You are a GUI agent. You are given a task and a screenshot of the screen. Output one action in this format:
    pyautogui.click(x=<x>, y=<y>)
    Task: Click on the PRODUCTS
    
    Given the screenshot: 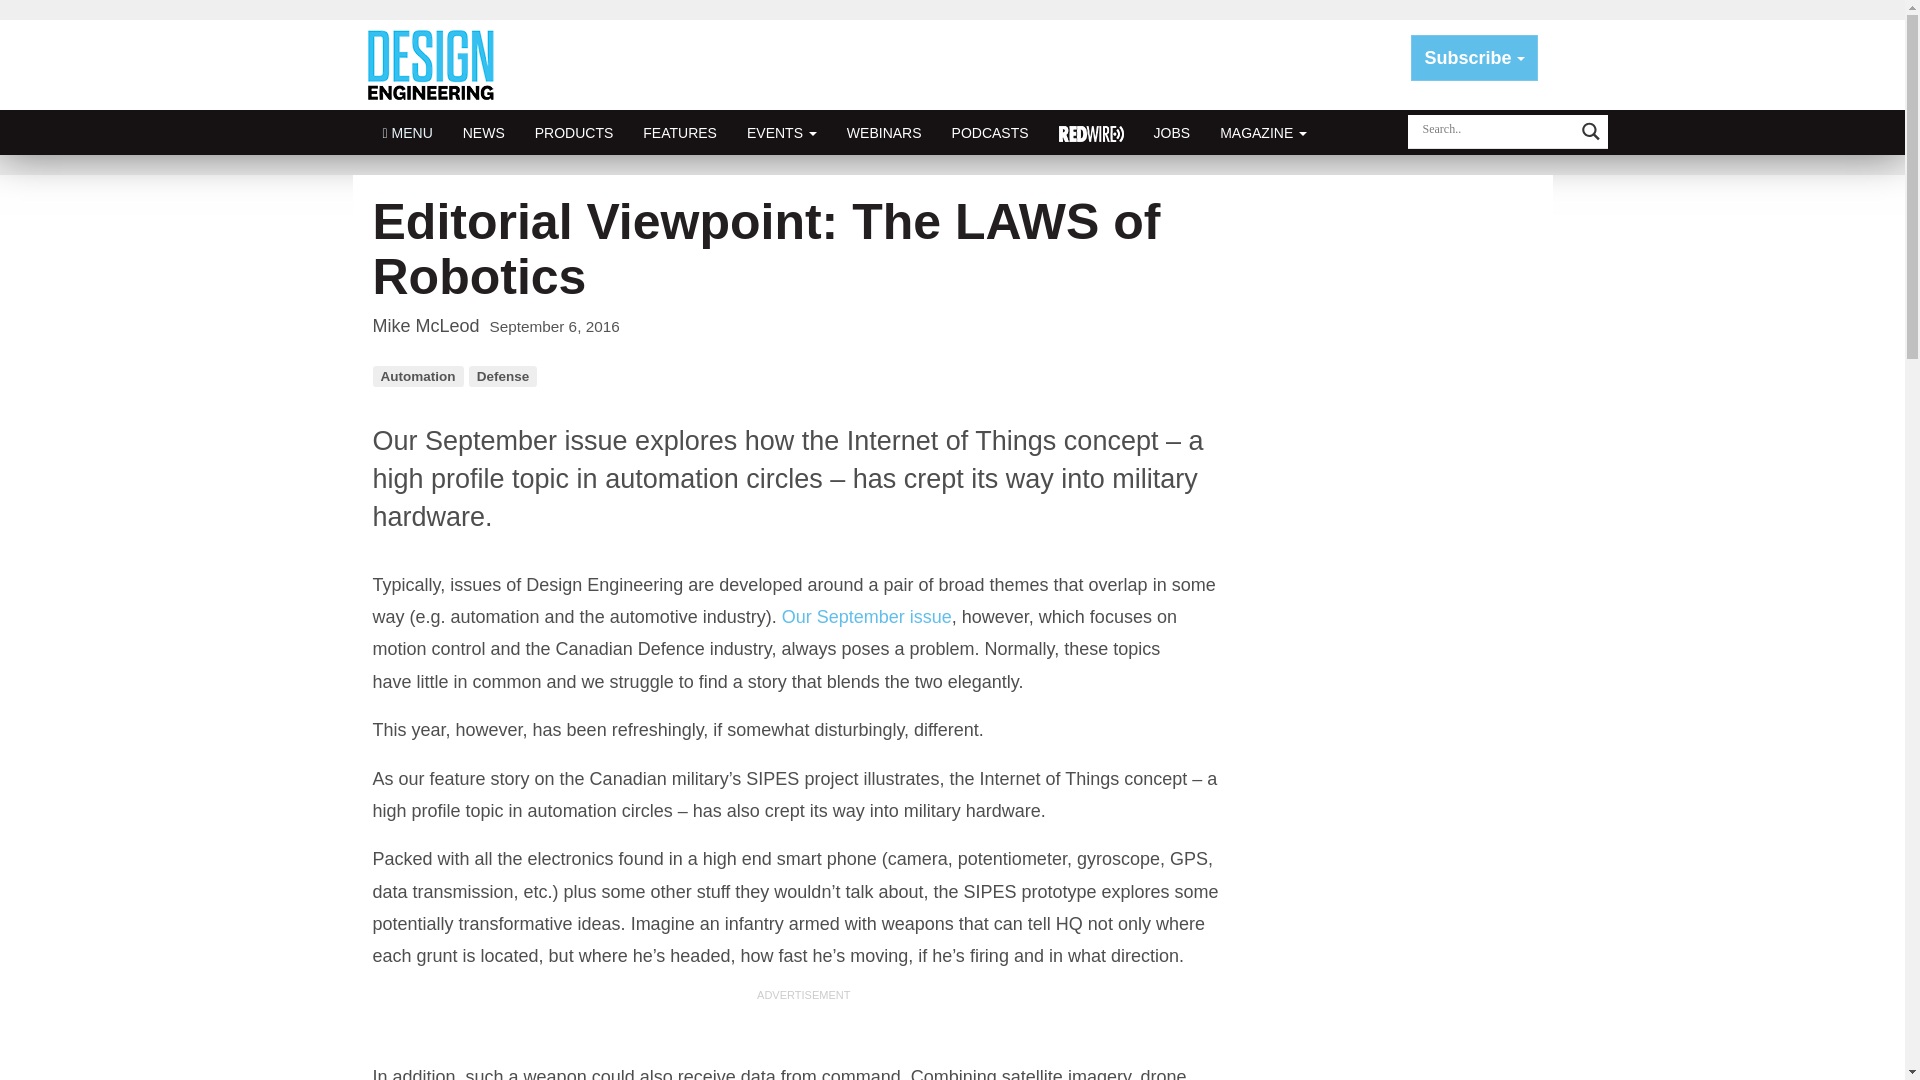 What is the action you would take?
    pyautogui.click(x=574, y=132)
    